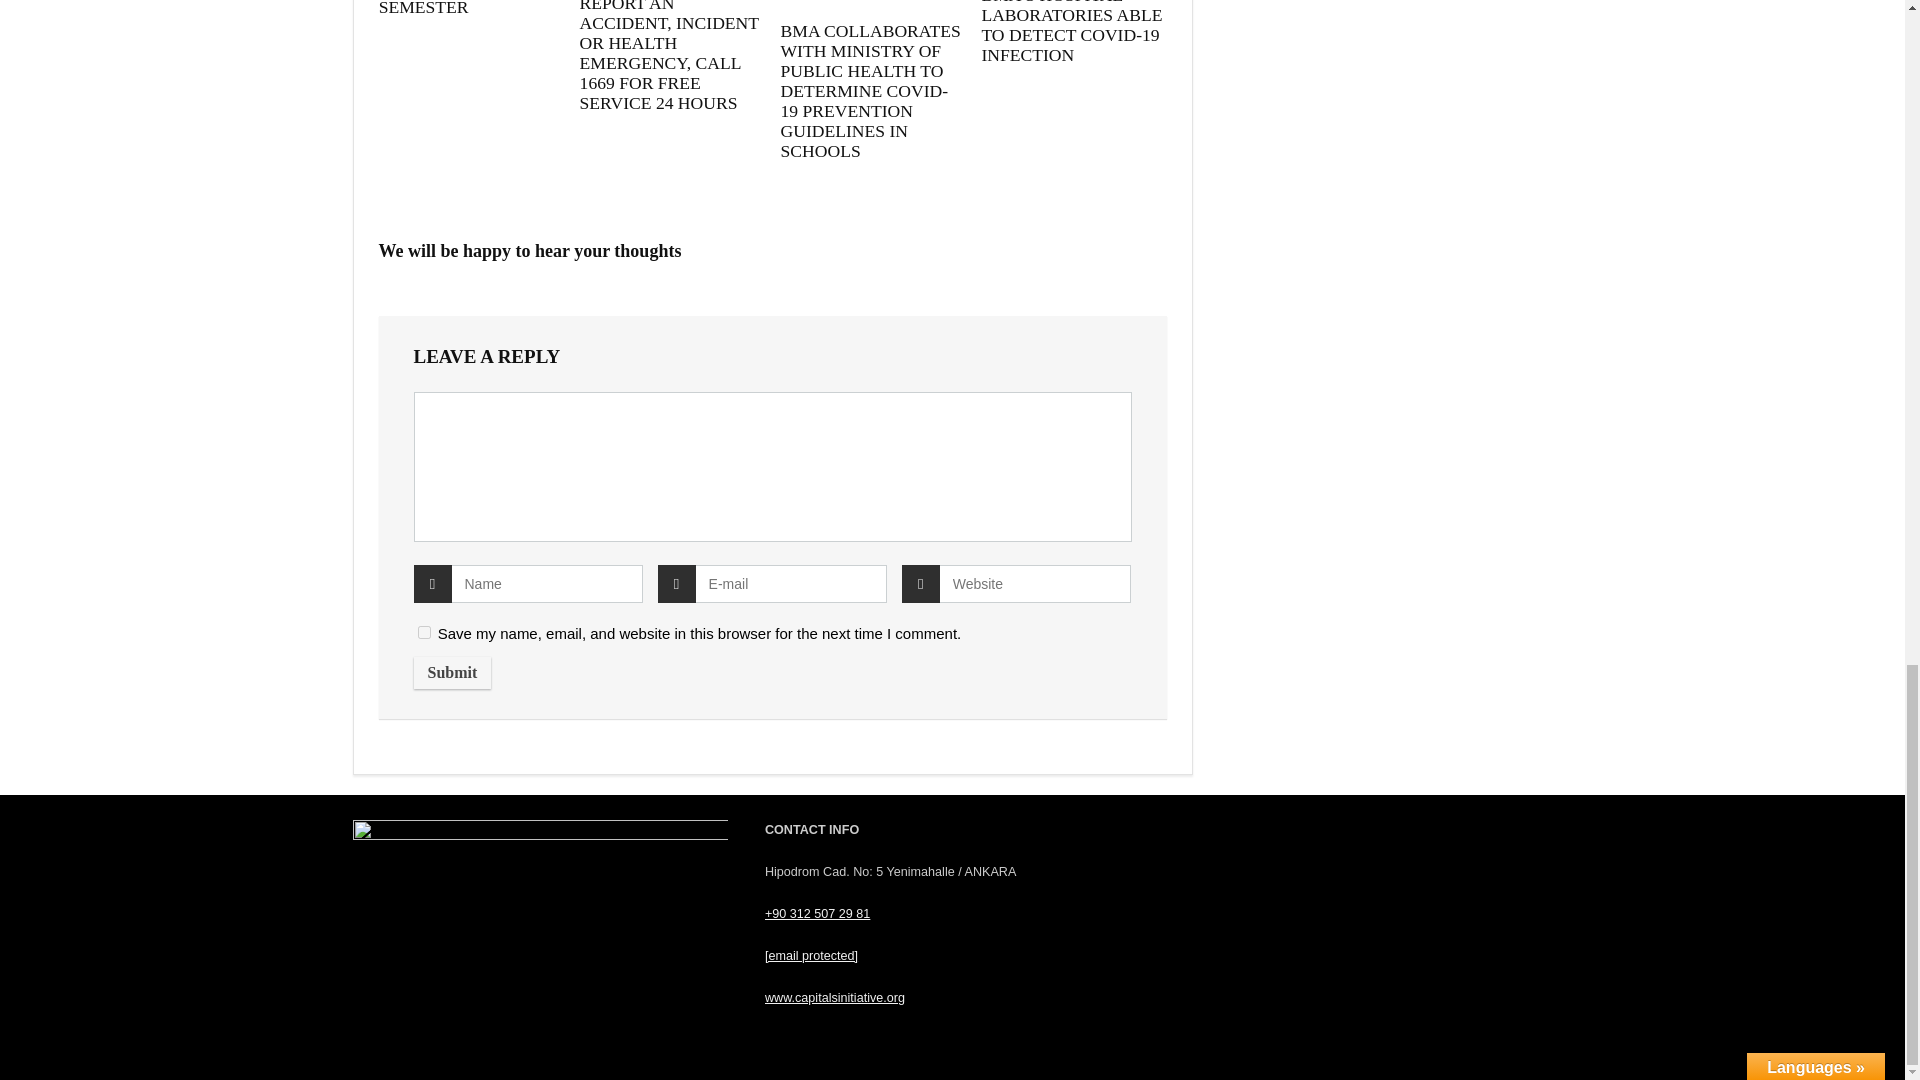 This screenshot has height=1080, width=1920. What do you see at coordinates (452, 672) in the screenshot?
I see `Submit` at bounding box center [452, 672].